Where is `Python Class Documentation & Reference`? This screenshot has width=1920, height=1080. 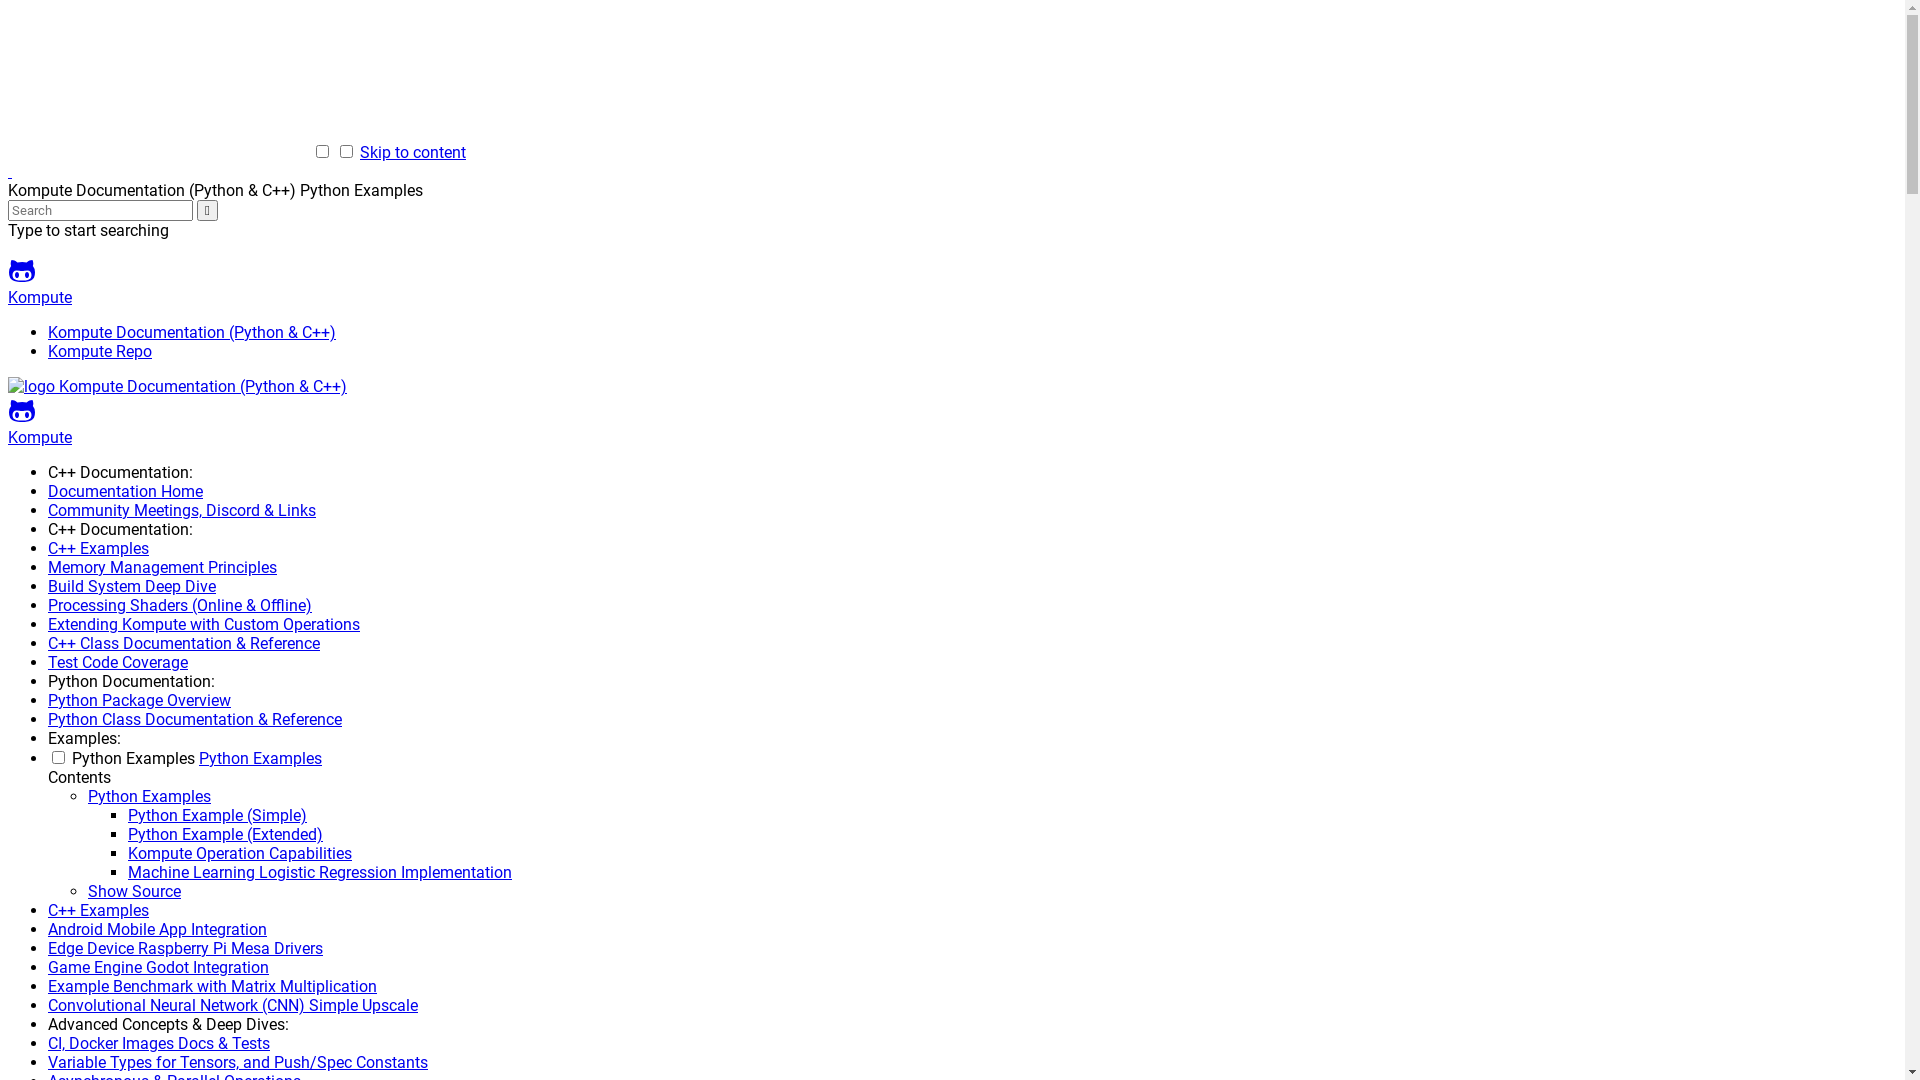 Python Class Documentation & Reference is located at coordinates (195, 720).